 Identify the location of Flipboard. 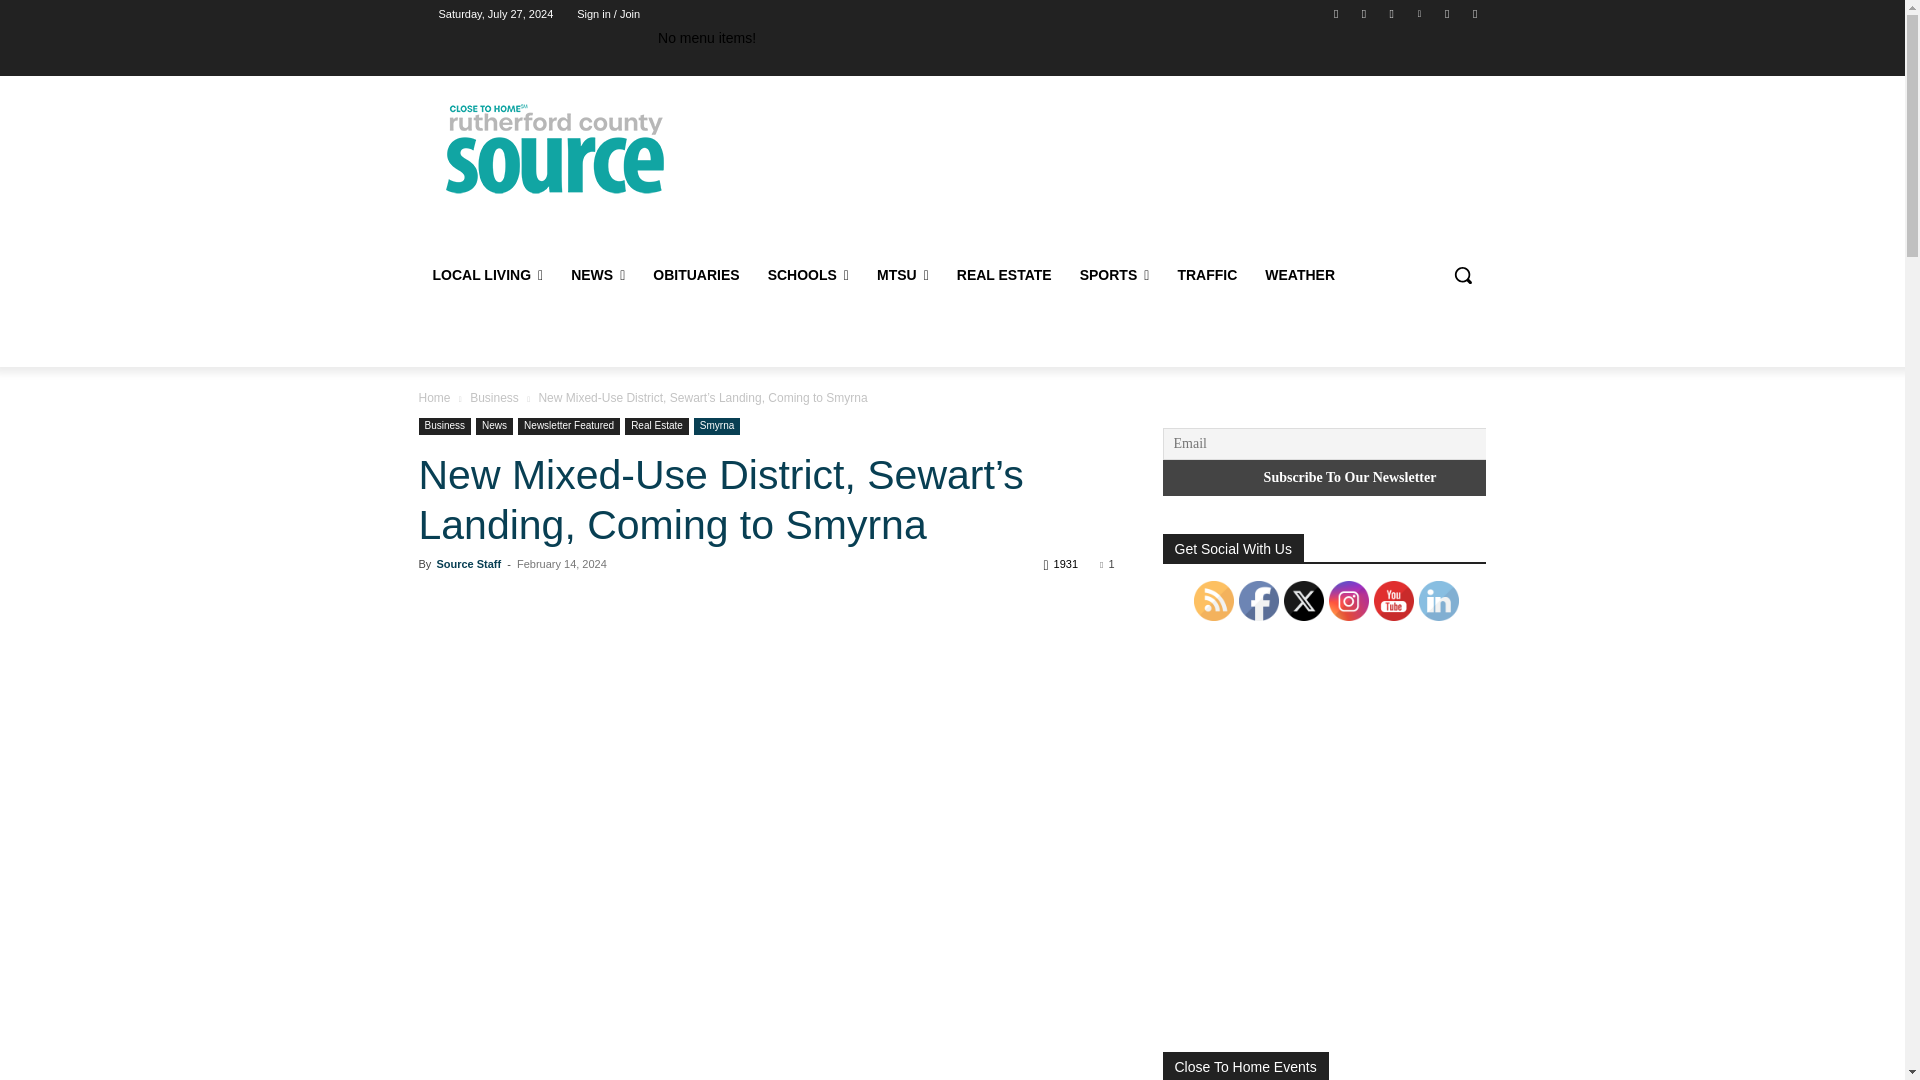
(1364, 13).